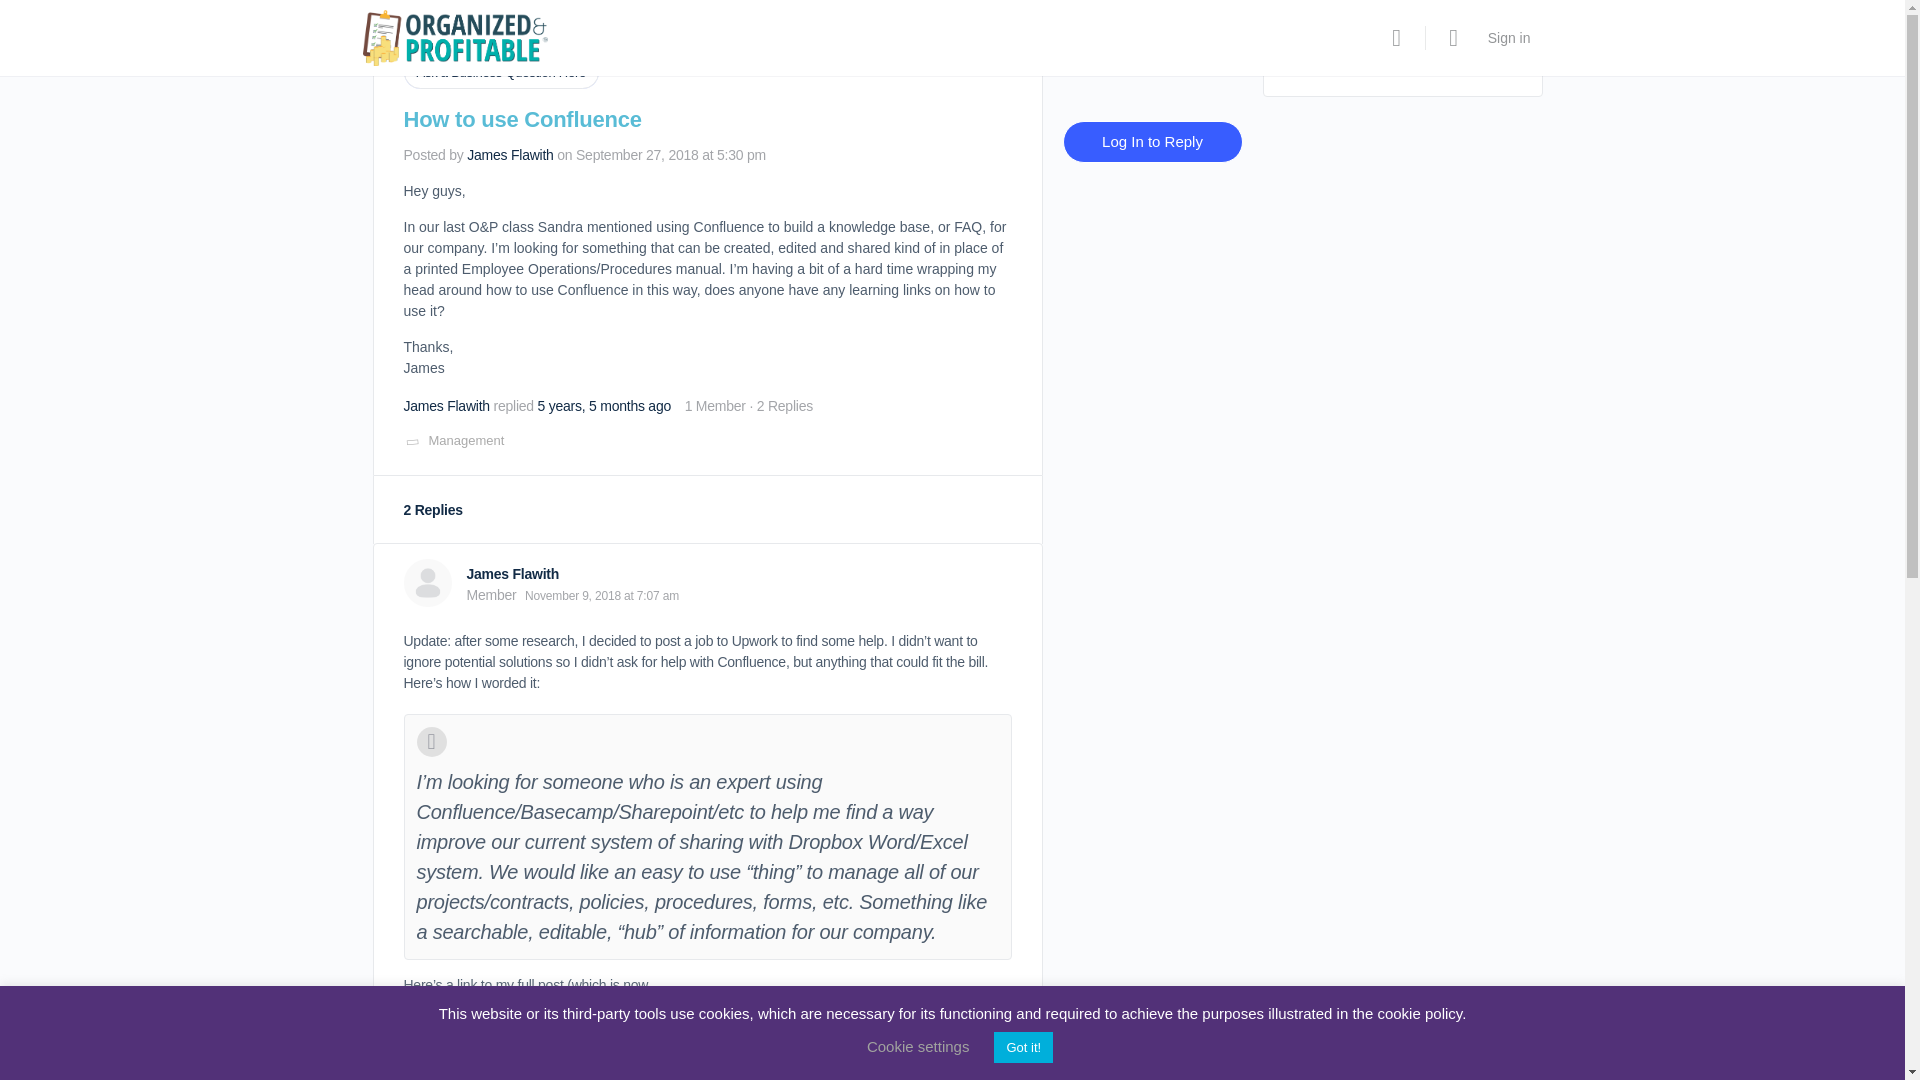  What do you see at coordinates (509, 154) in the screenshot?
I see `James Flawith` at bounding box center [509, 154].